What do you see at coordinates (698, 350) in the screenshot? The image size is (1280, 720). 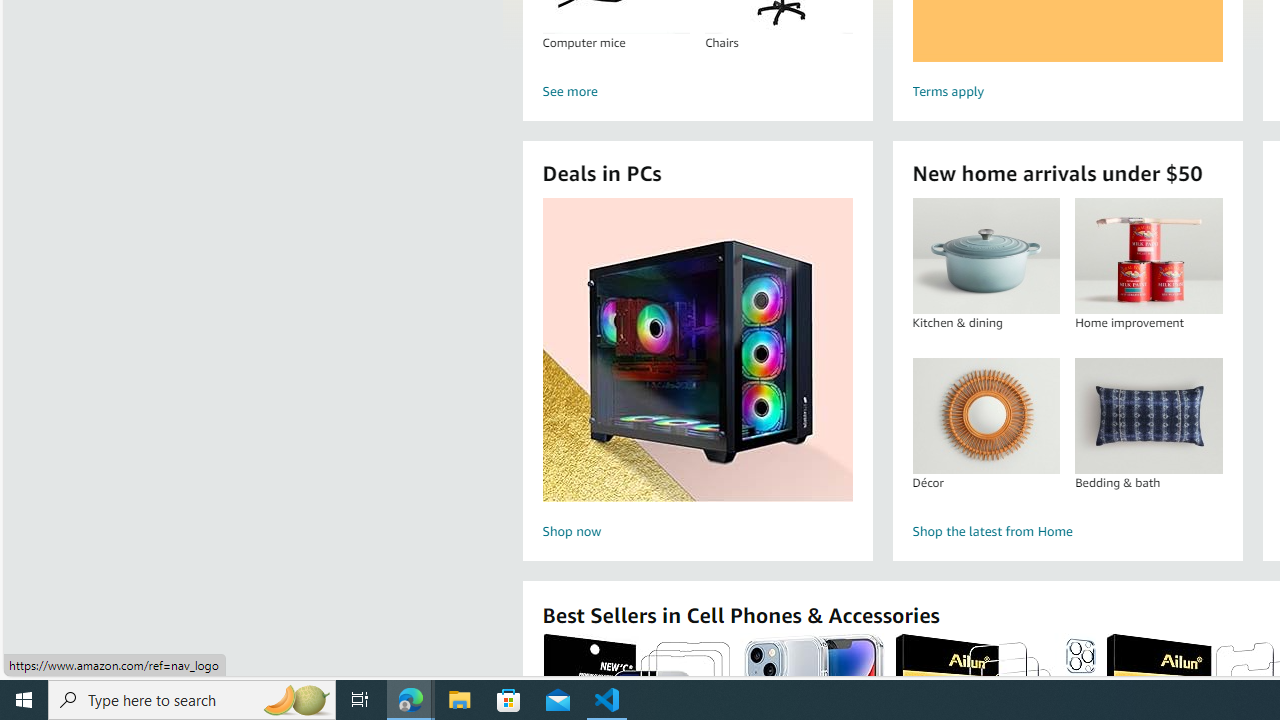 I see `Deals in PCs` at bounding box center [698, 350].